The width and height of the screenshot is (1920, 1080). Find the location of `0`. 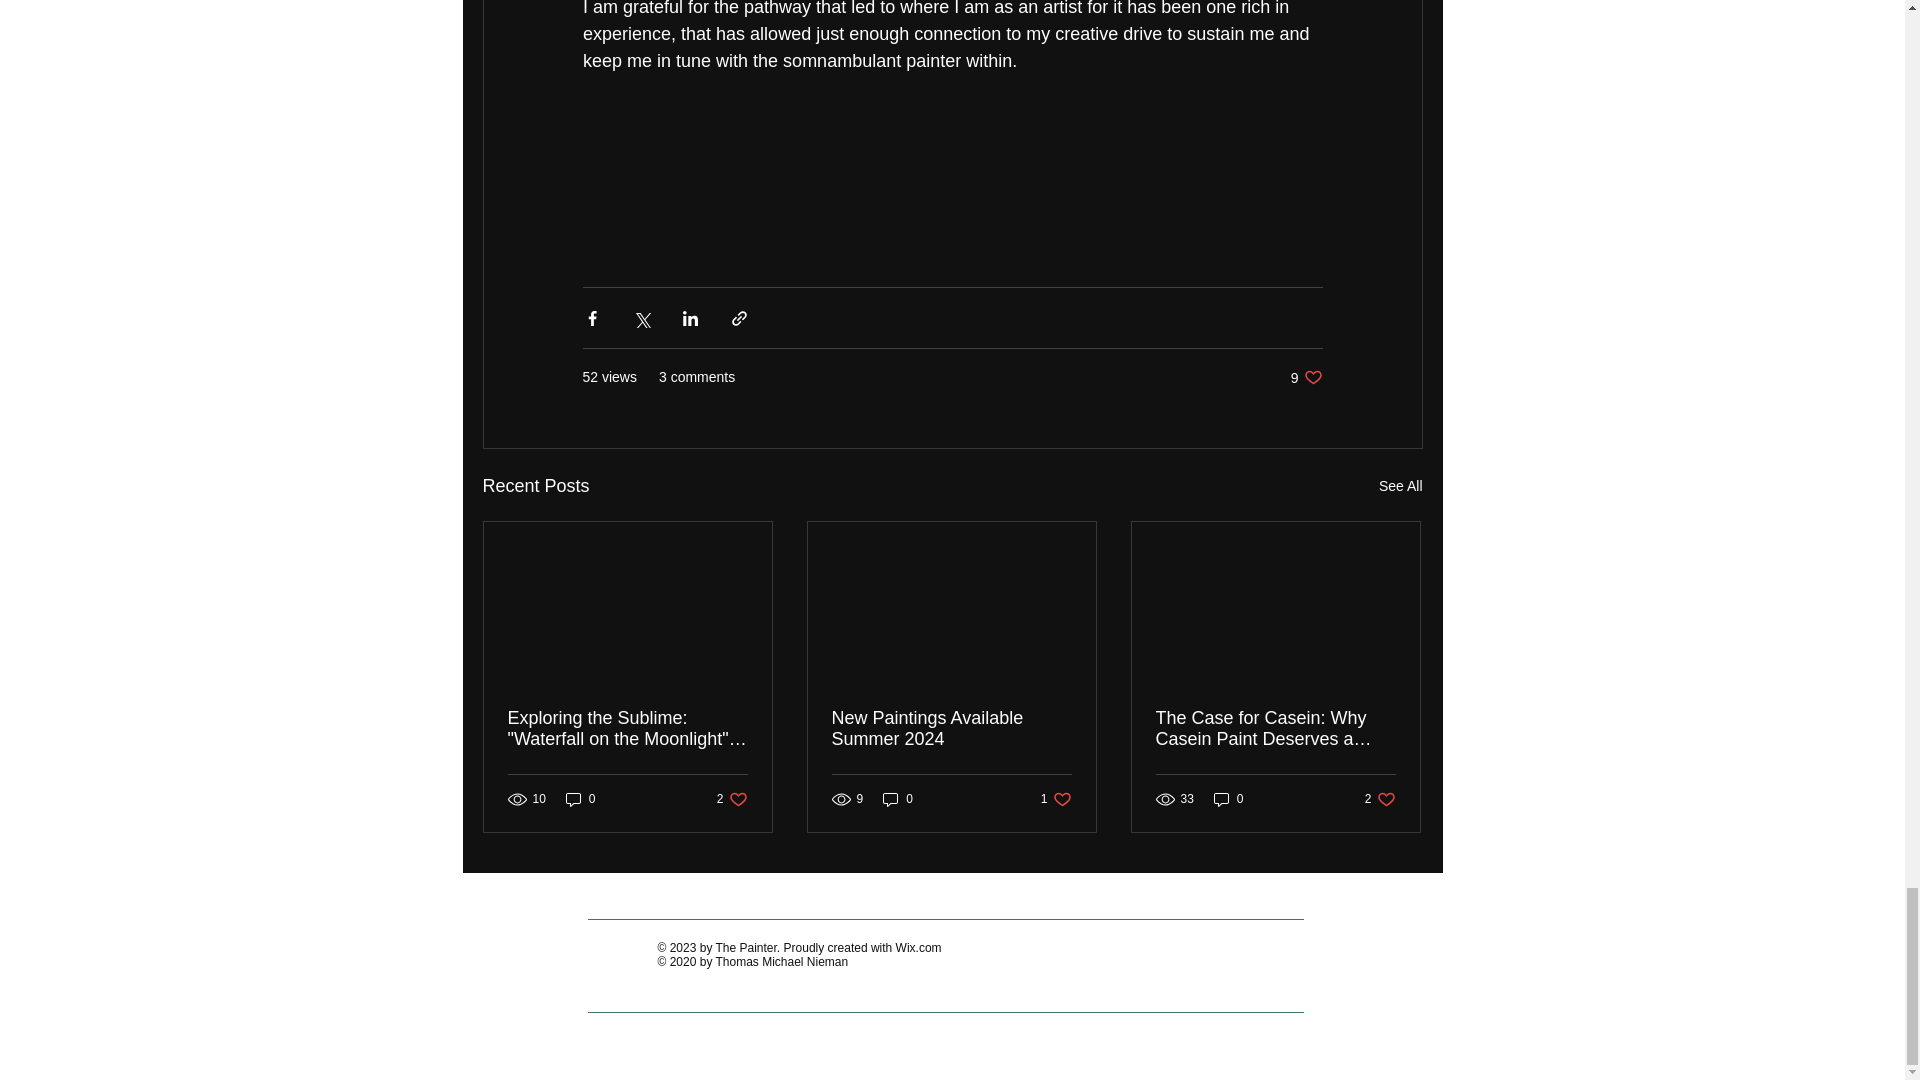

0 is located at coordinates (898, 798).